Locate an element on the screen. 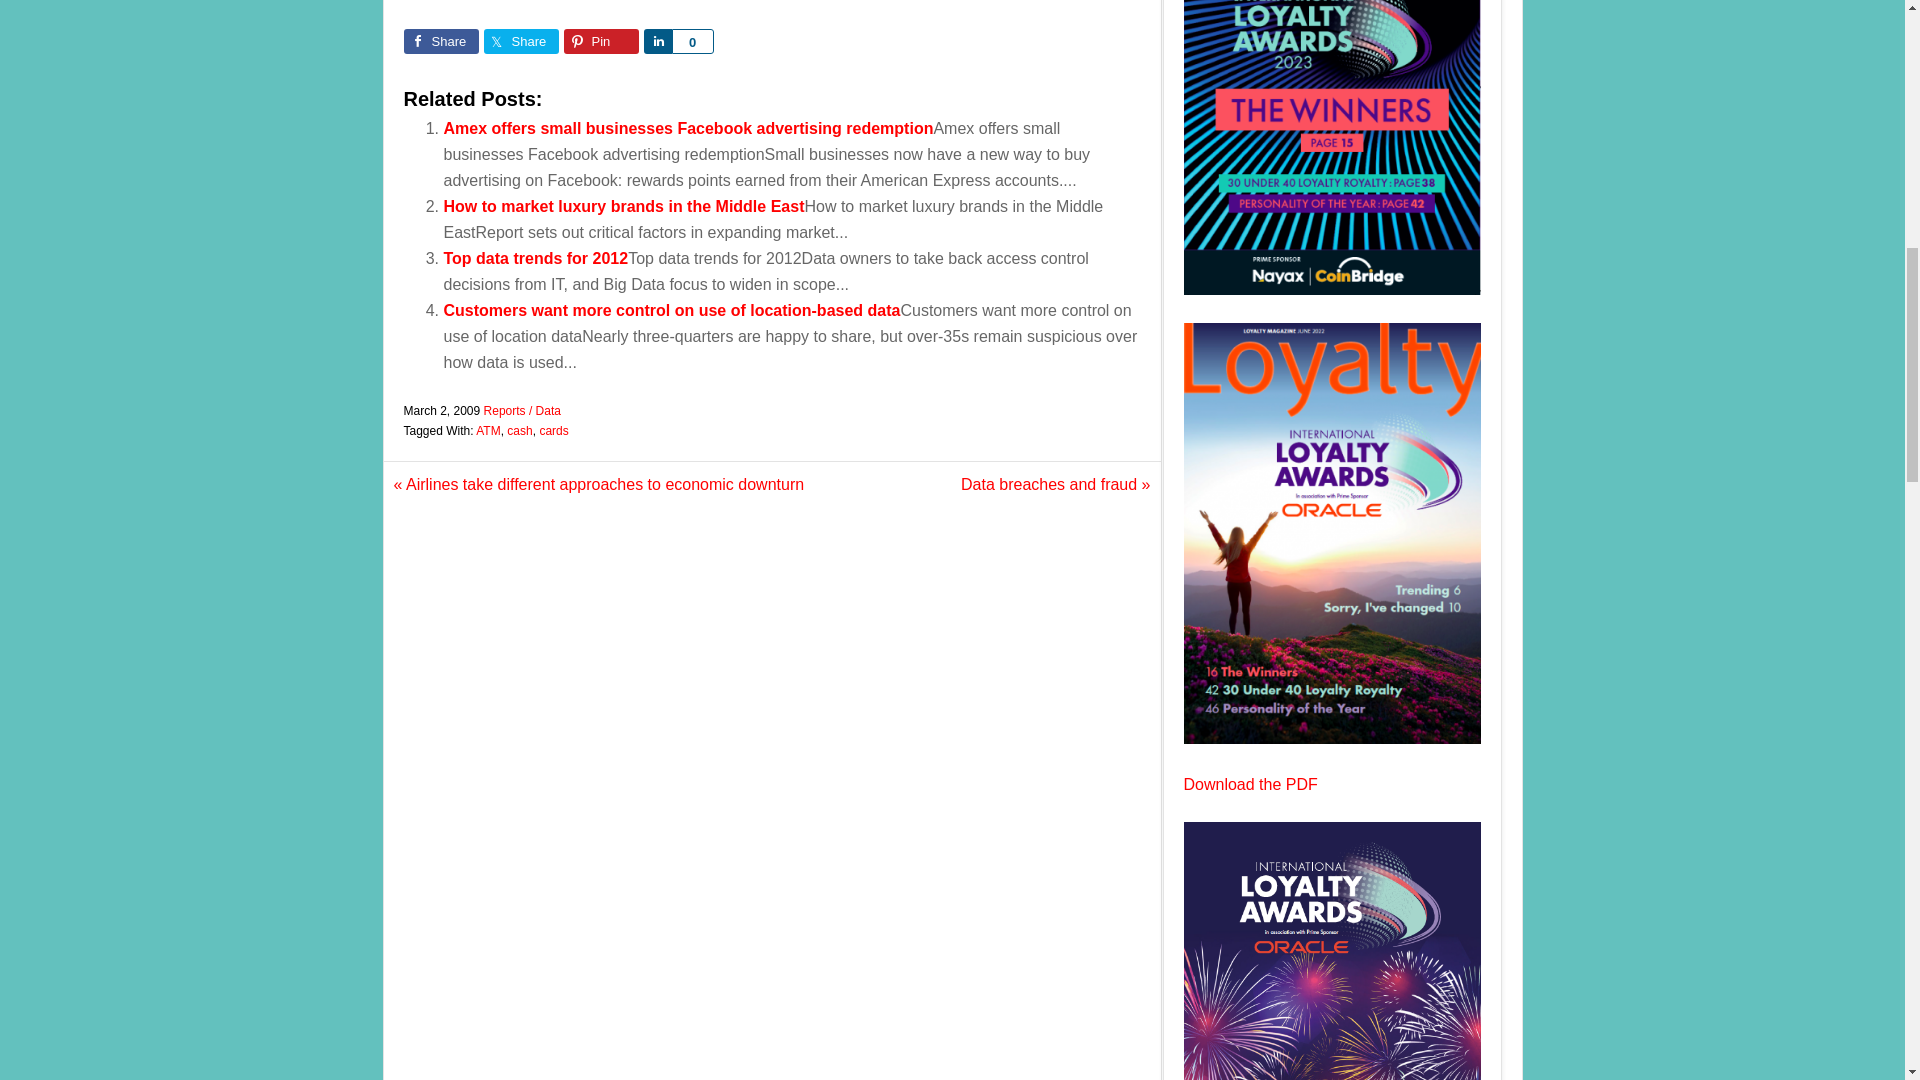  Amex offers small businesses Facebook advertising redemption is located at coordinates (688, 128).